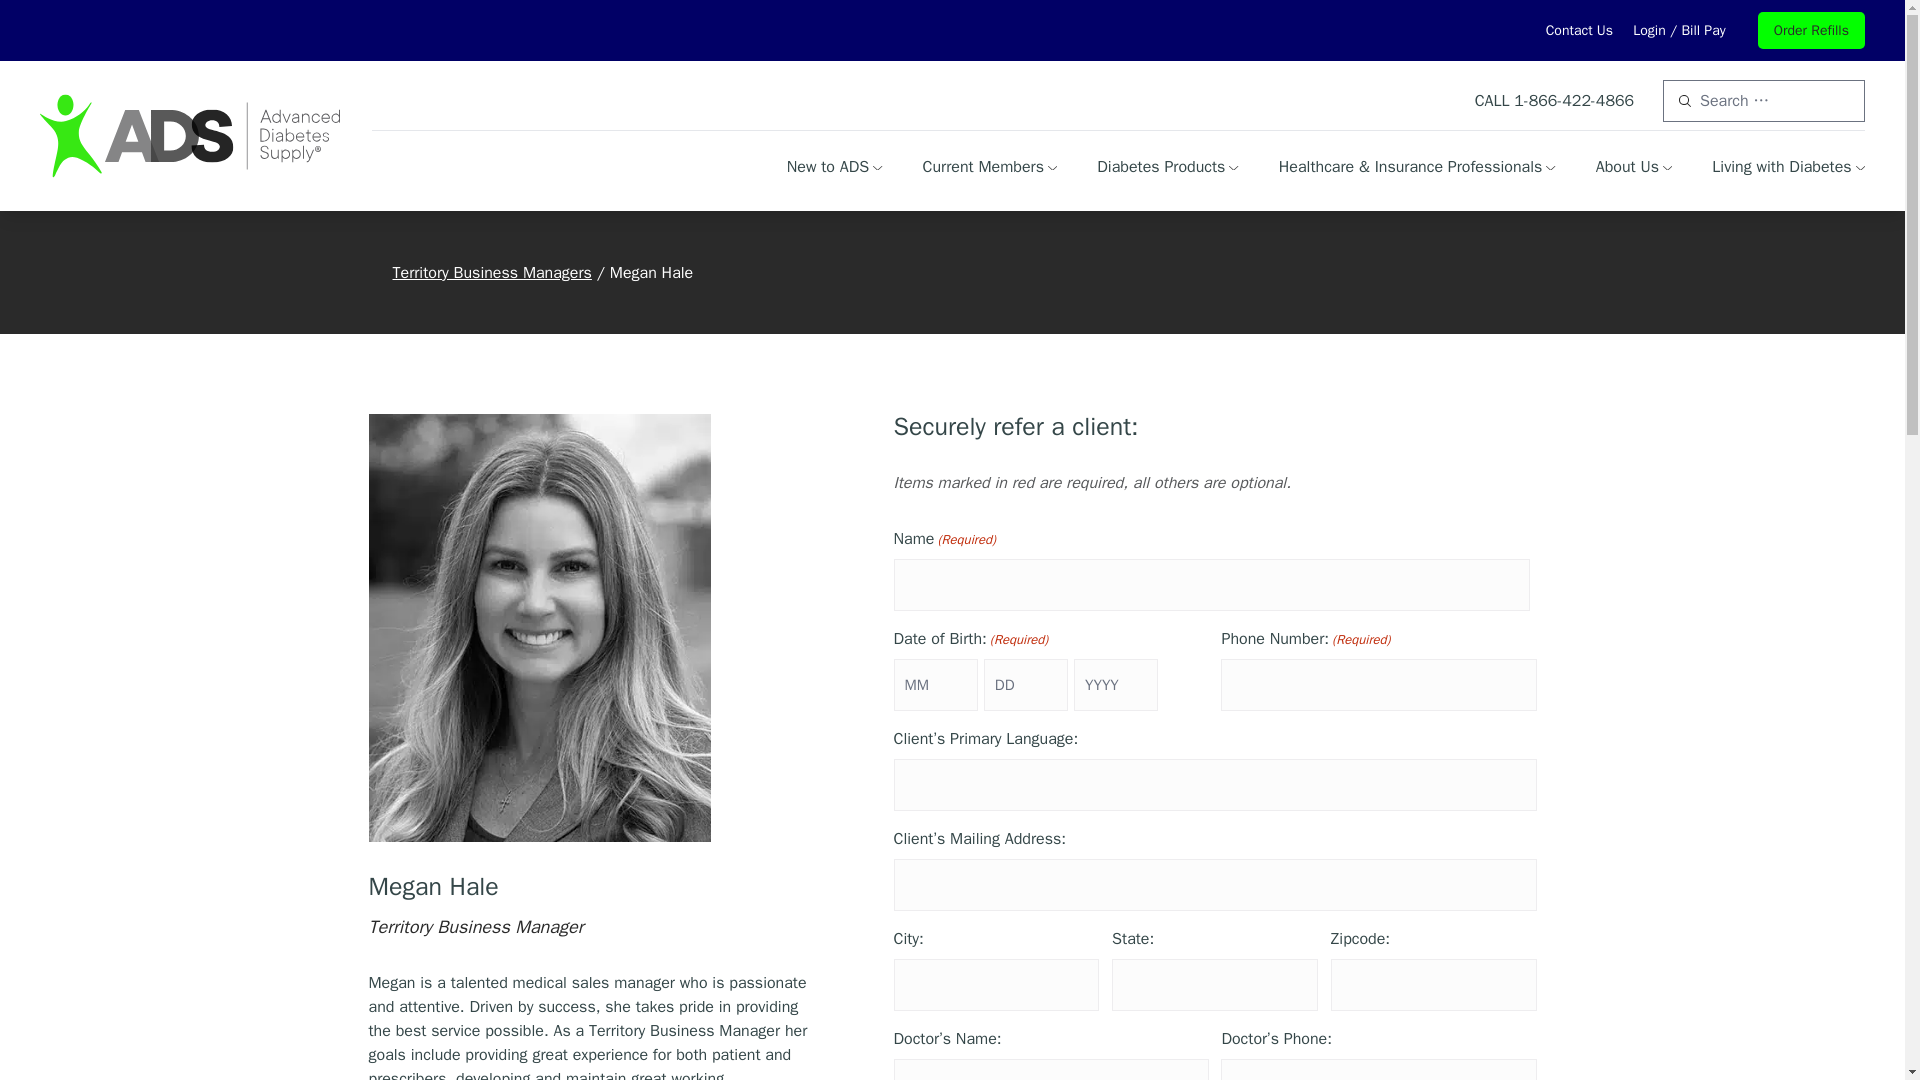 Image resolution: width=1920 pixels, height=1080 pixels. Describe the element at coordinates (1634, 167) in the screenshot. I see `About Us` at that location.